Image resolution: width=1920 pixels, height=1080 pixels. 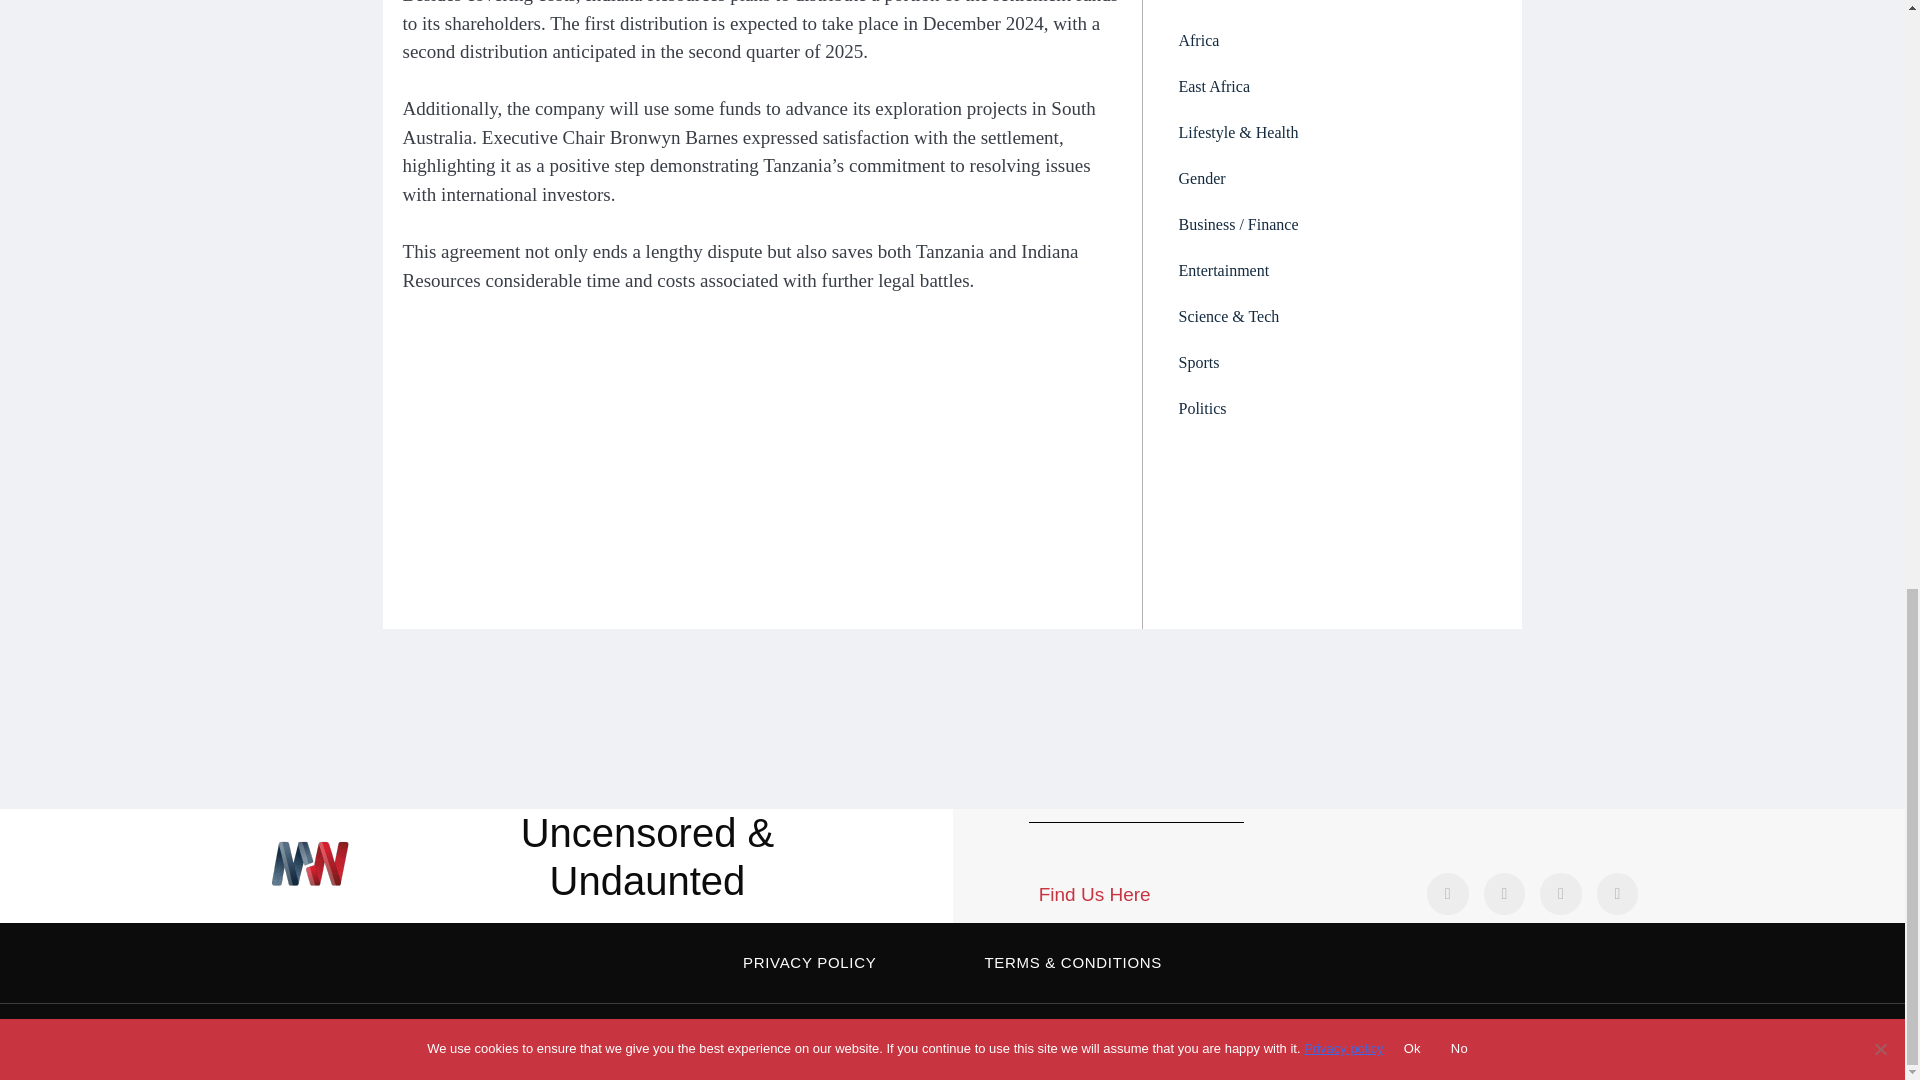 What do you see at coordinates (1332, 408) in the screenshot?
I see `Politics` at bounding box center [1332, 408].